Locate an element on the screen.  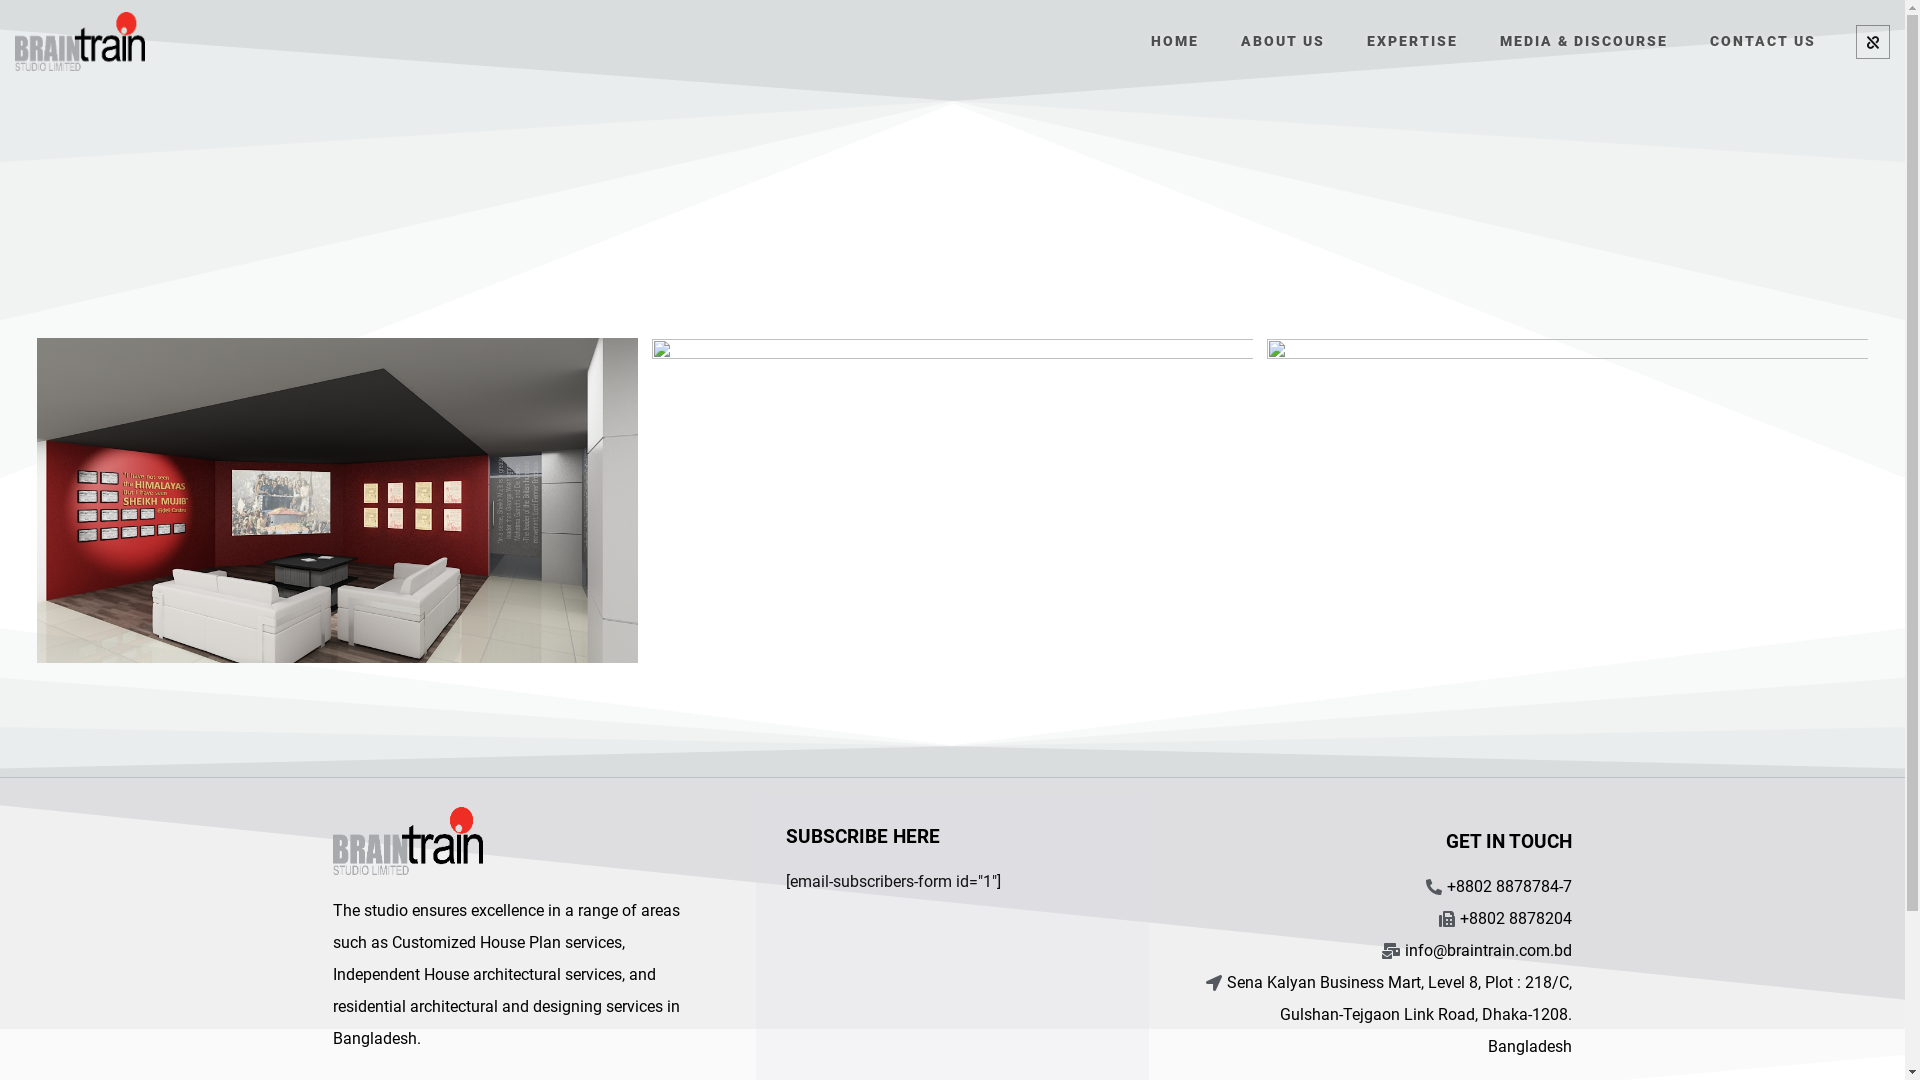
ABOUT US is located at coordinates (1283, 40).